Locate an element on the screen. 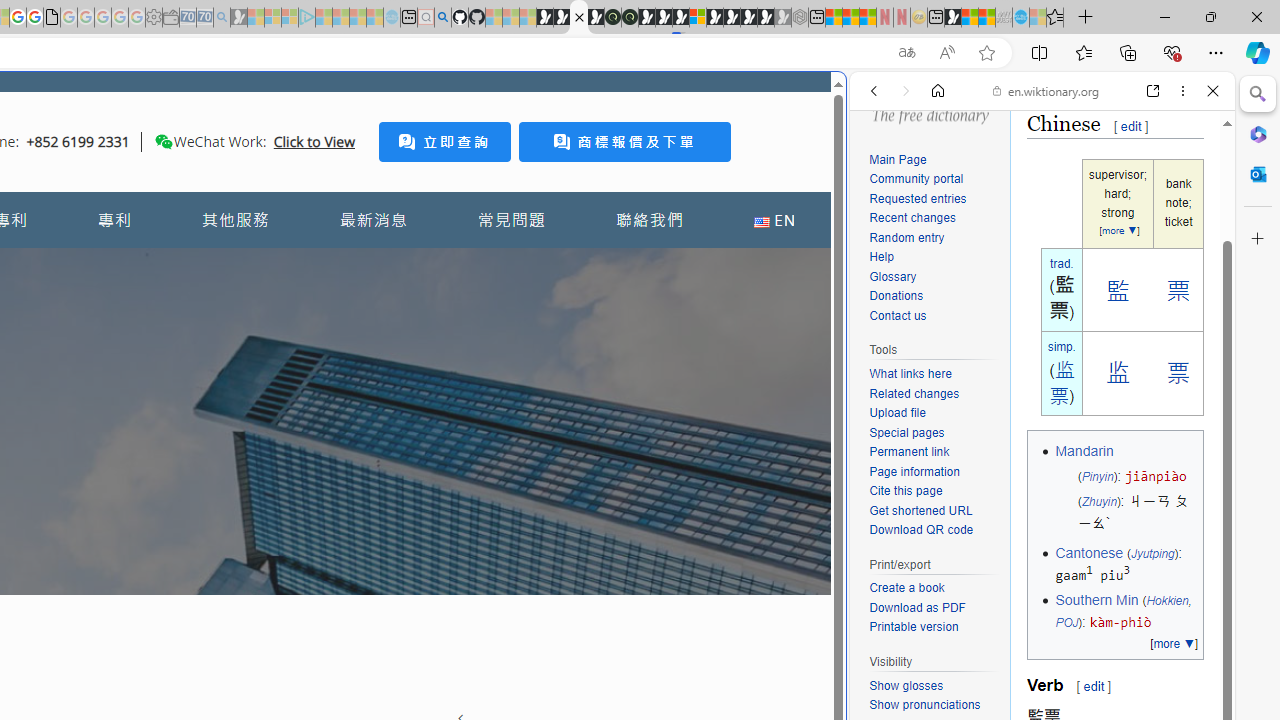 Image resolution: width=1280 pixels, height=720 pixels. Mandarin is located at coordinates (1084, 451).